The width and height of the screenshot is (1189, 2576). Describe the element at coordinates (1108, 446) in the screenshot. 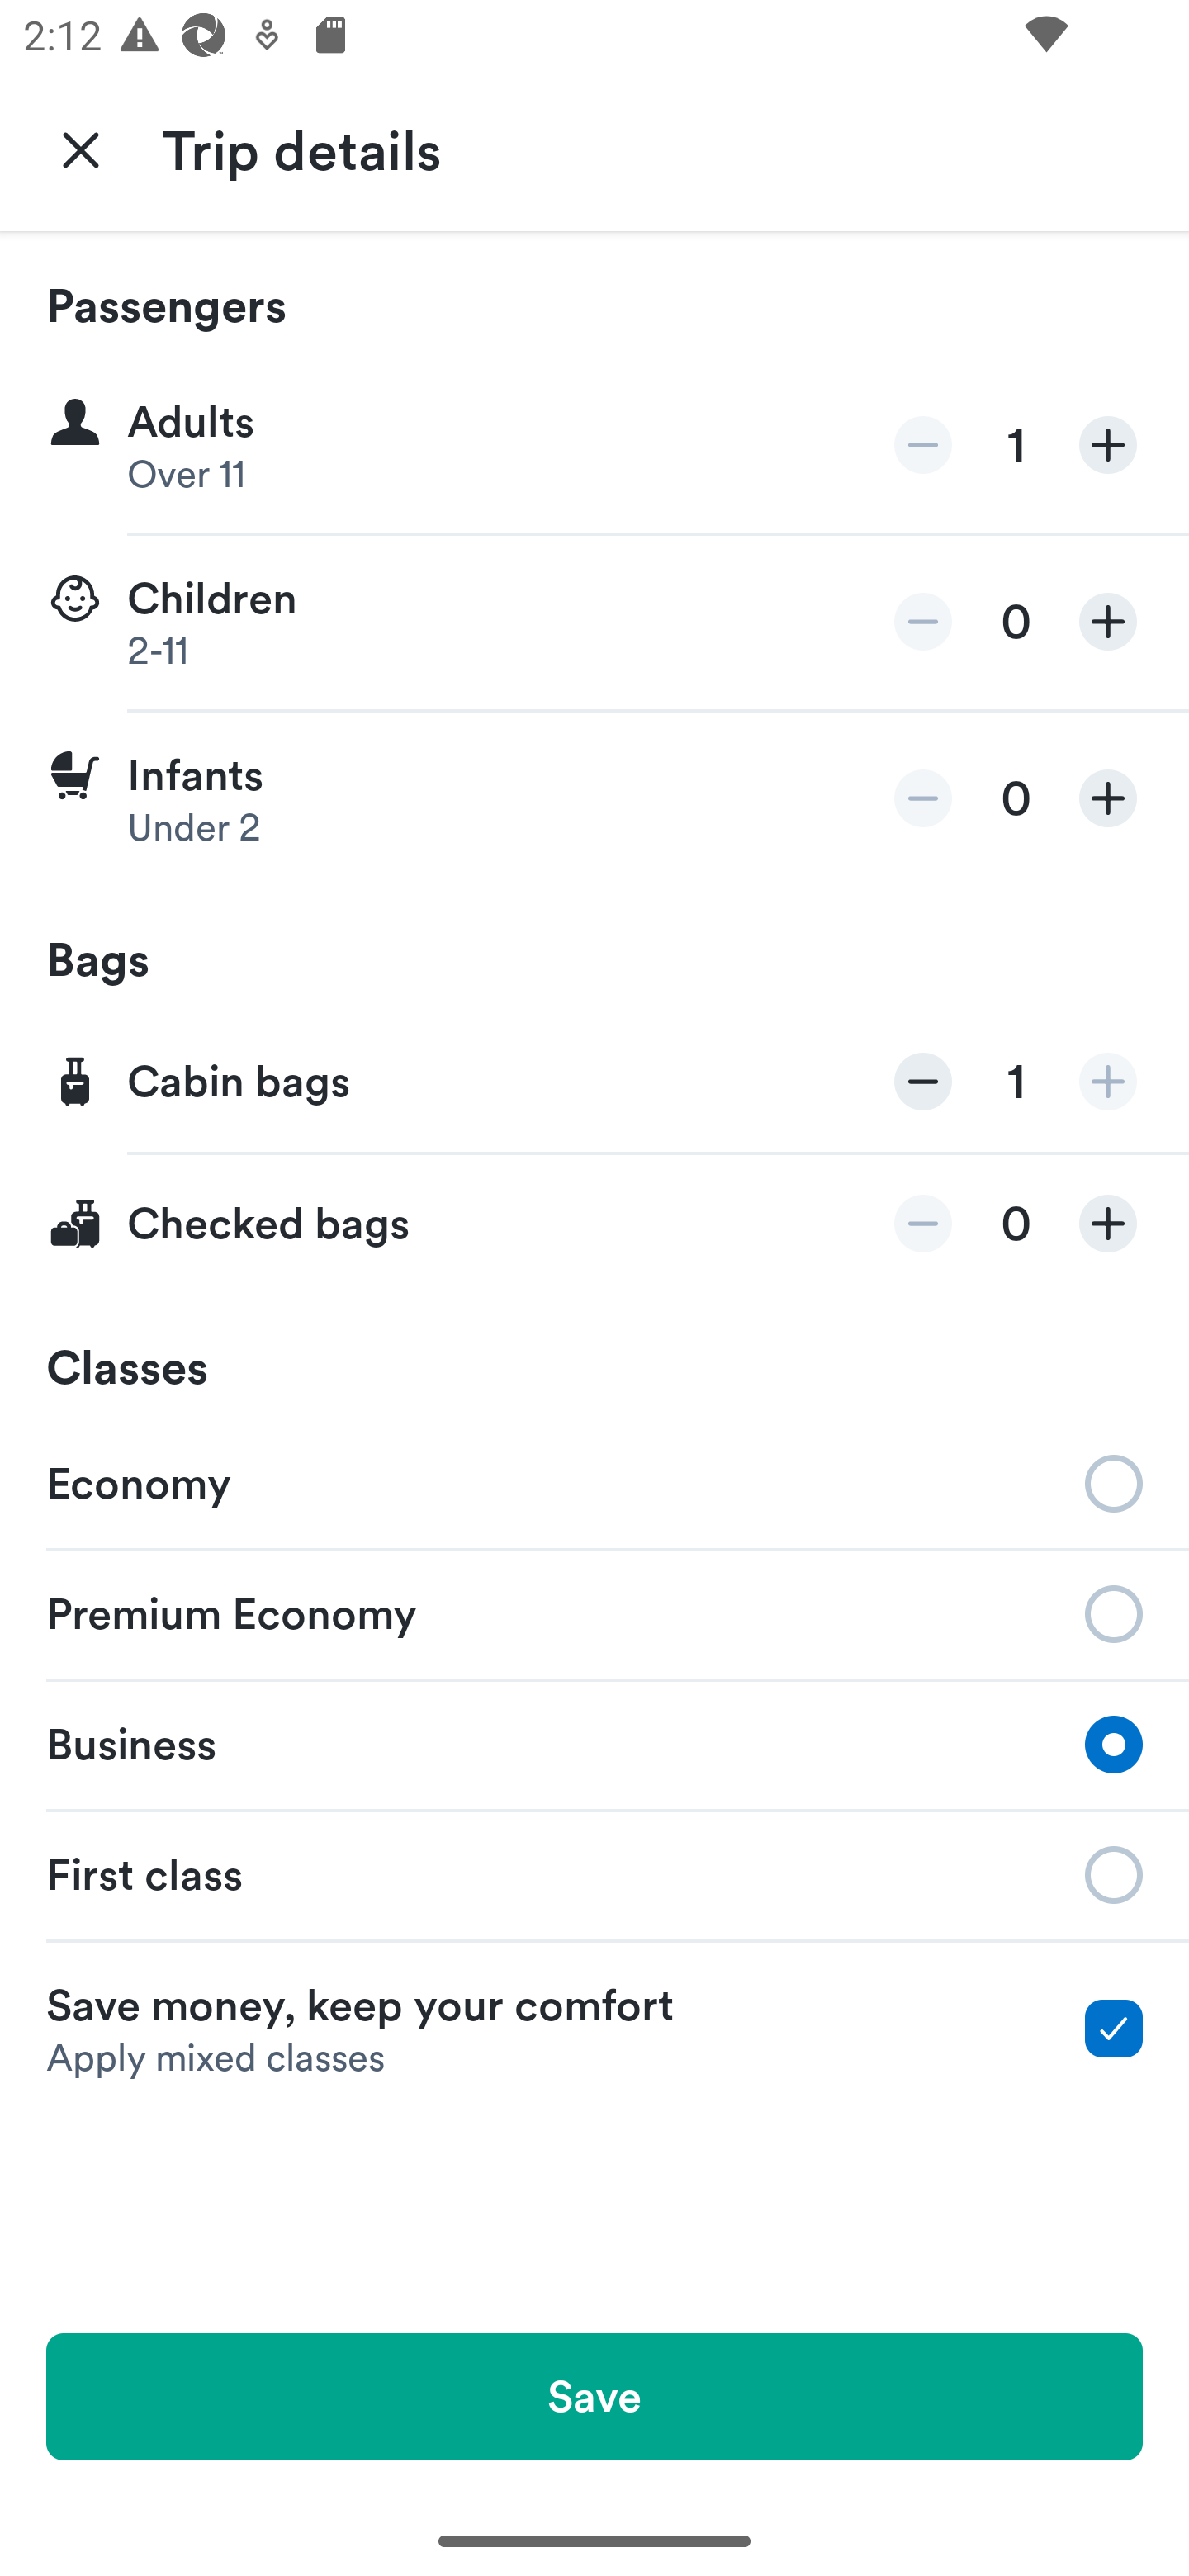

I see `Add` at that location.